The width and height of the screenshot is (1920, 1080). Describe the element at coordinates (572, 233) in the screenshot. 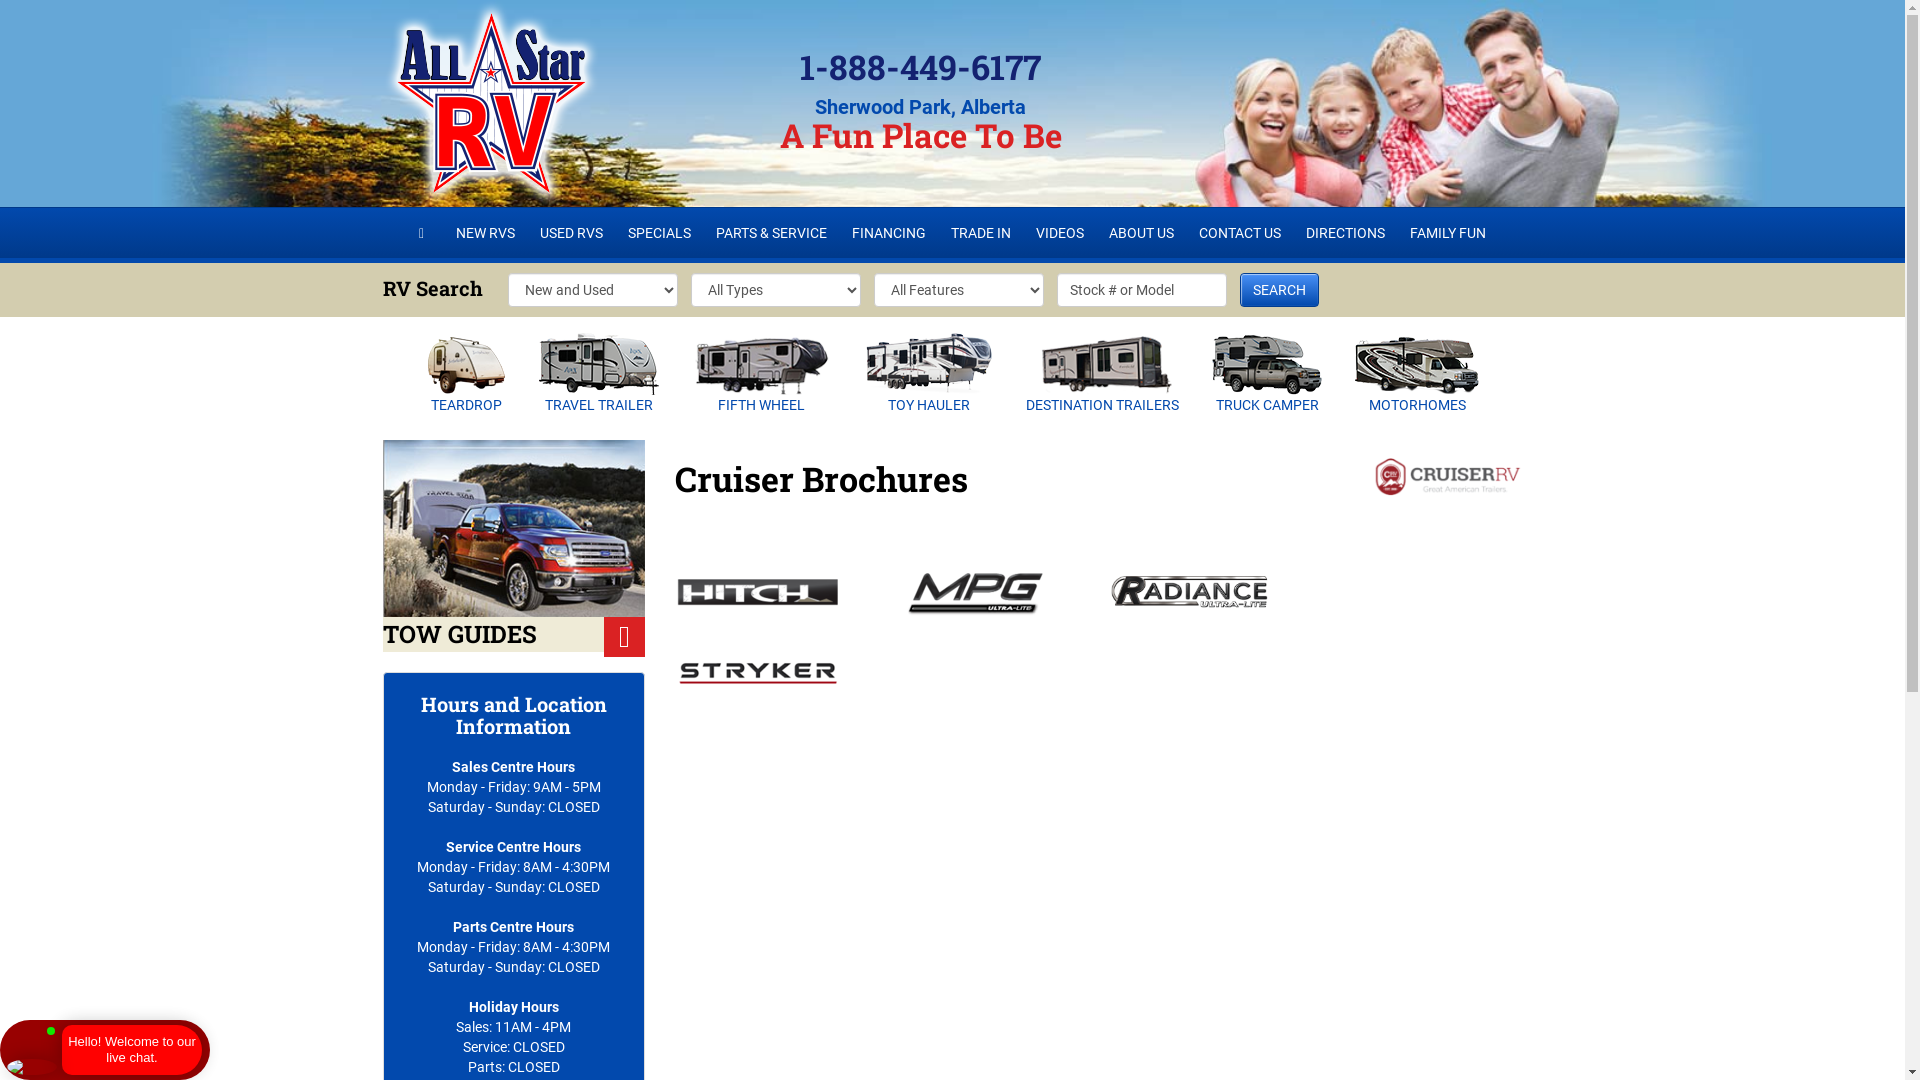

I see `USED RVS` at that location.